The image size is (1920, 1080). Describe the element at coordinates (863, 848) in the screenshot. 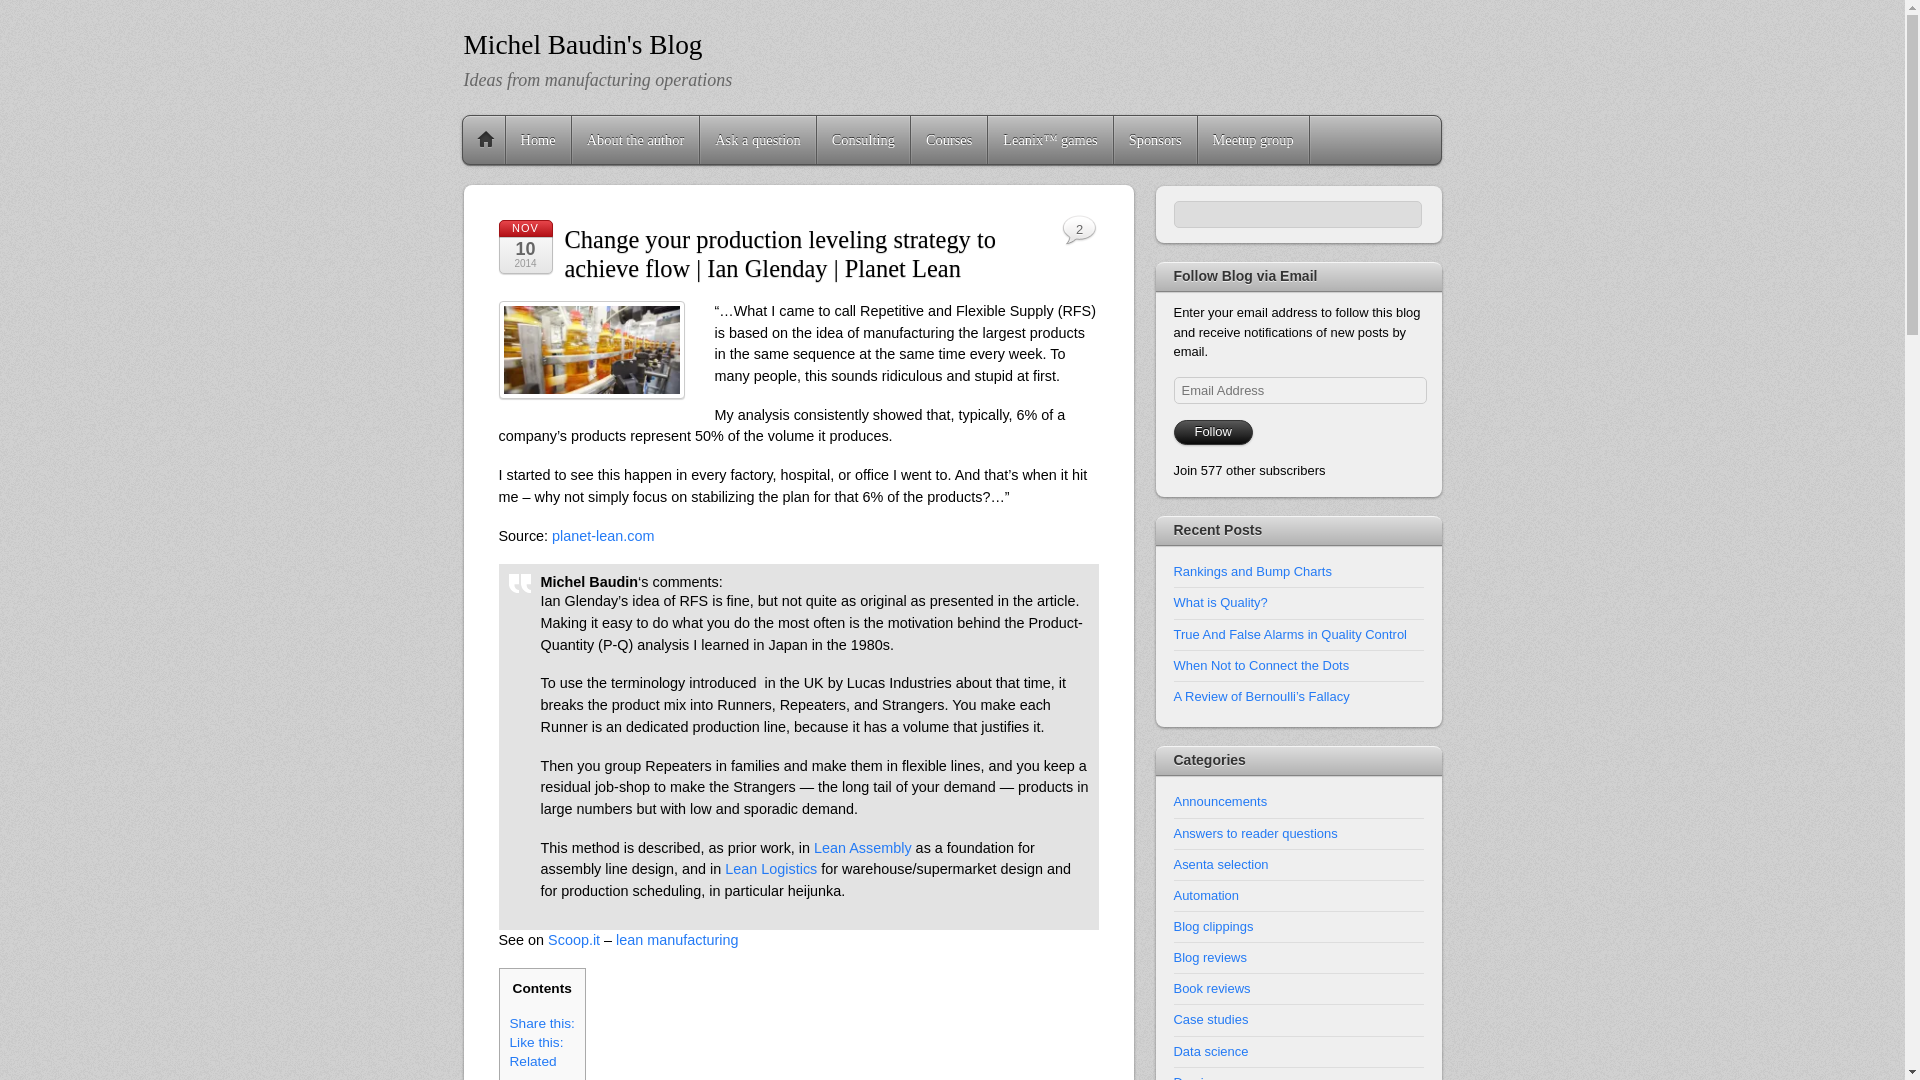

I see `Lean Assembly` at that location.